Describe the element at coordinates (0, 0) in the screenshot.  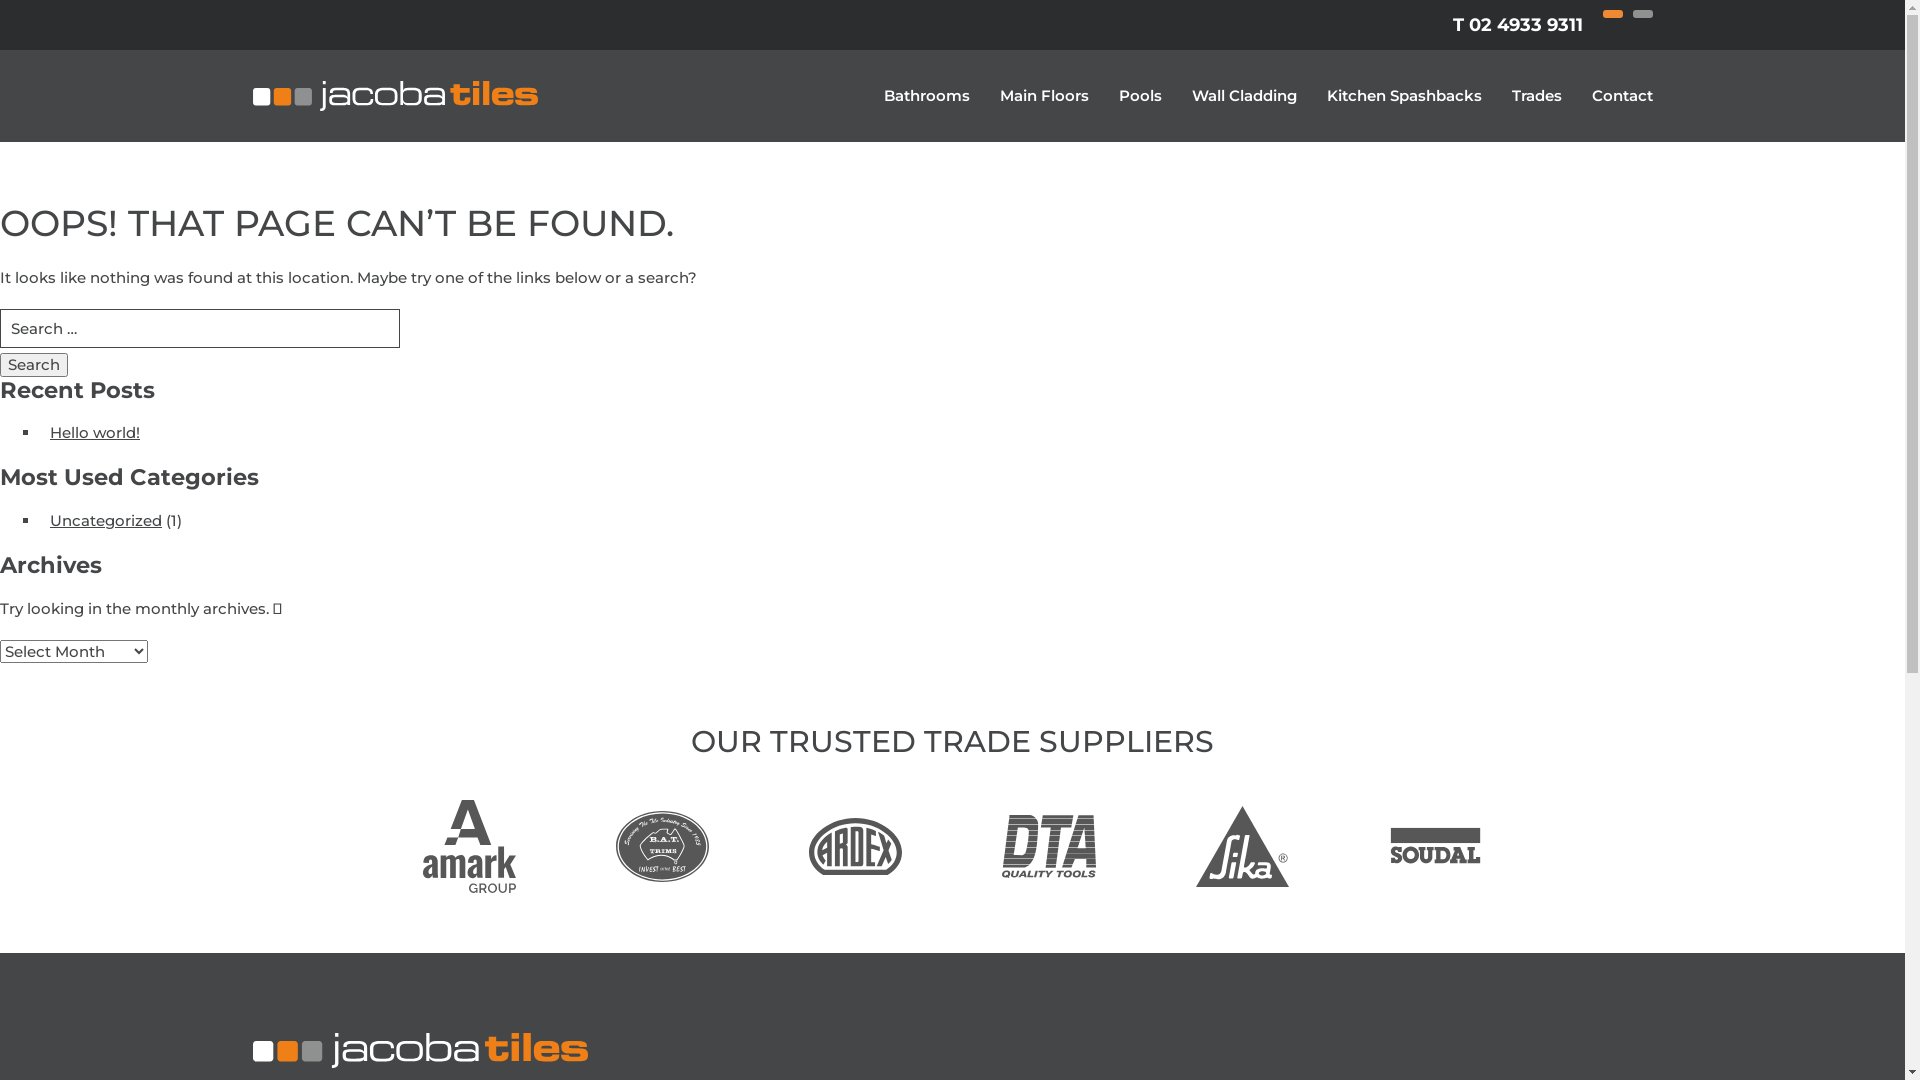
I see `Skip to content` at that location.